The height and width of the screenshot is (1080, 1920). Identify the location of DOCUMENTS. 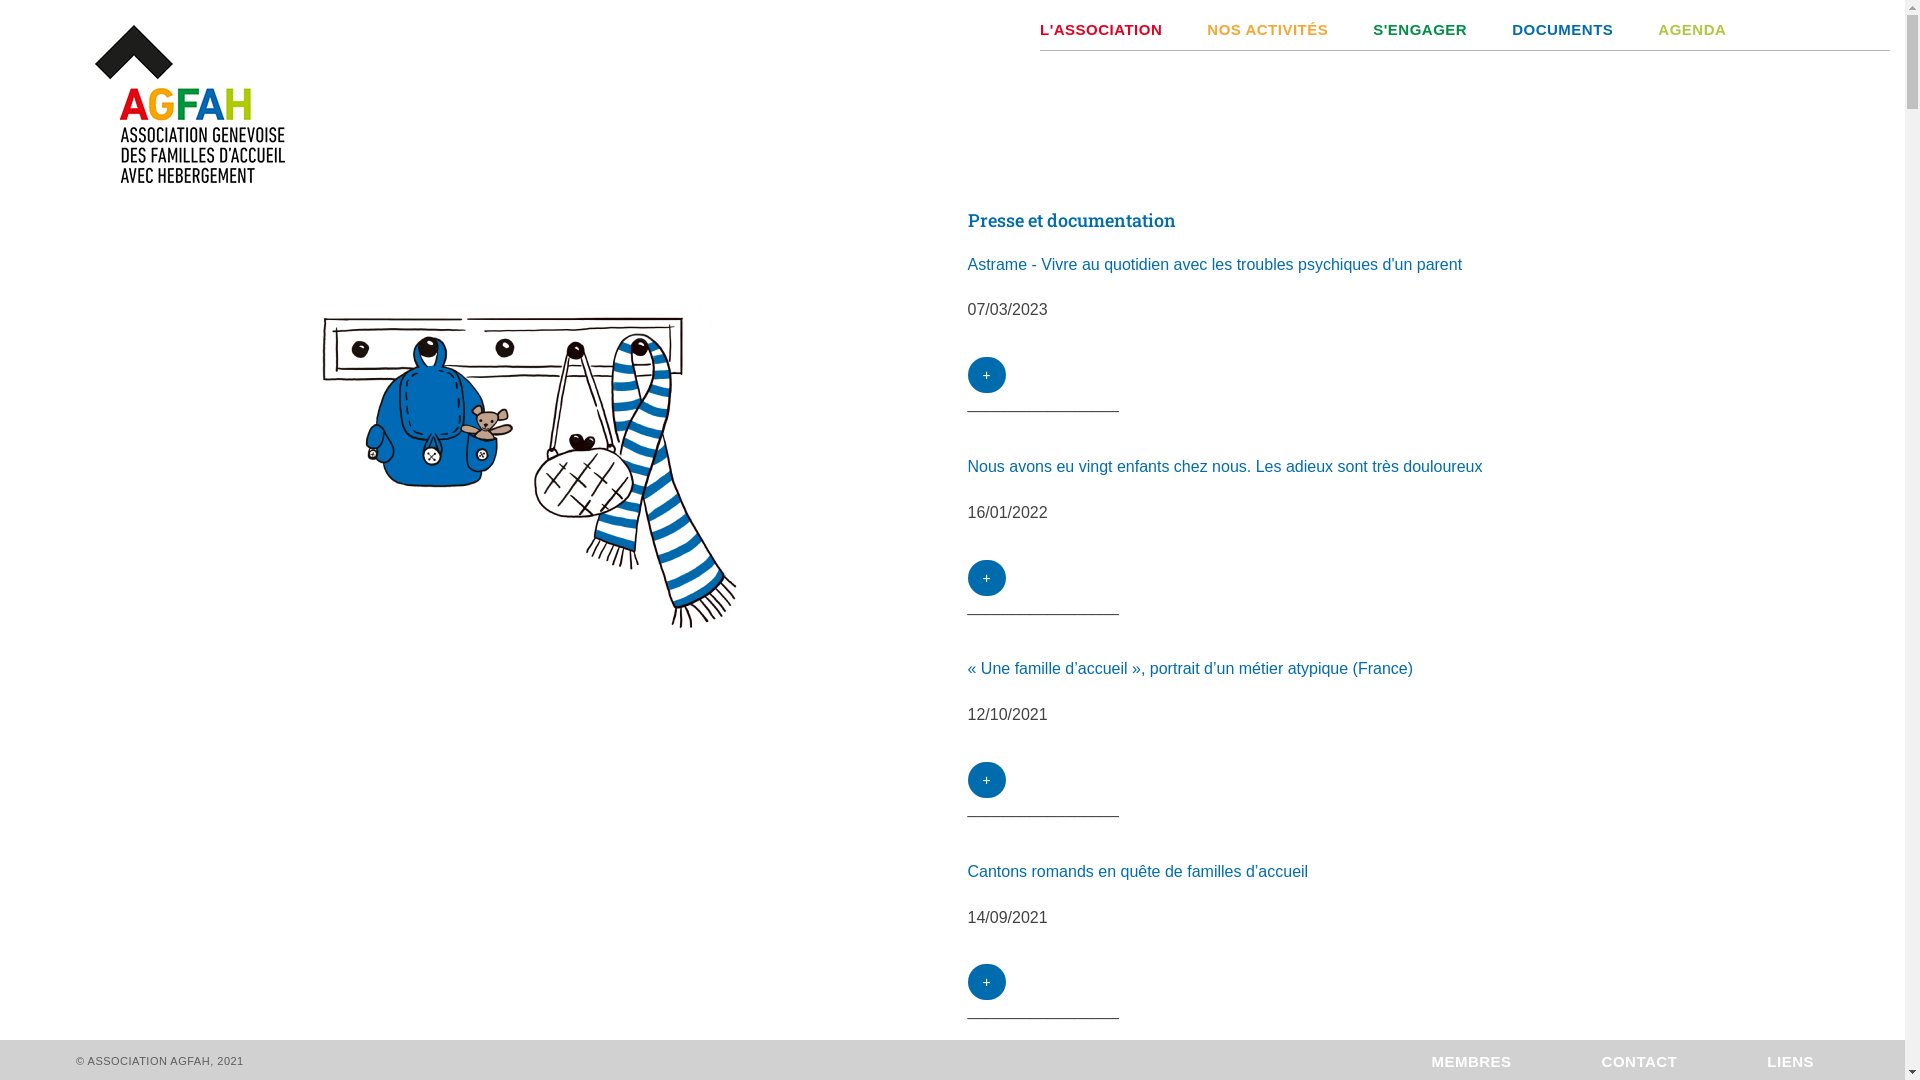
(1540, 25).